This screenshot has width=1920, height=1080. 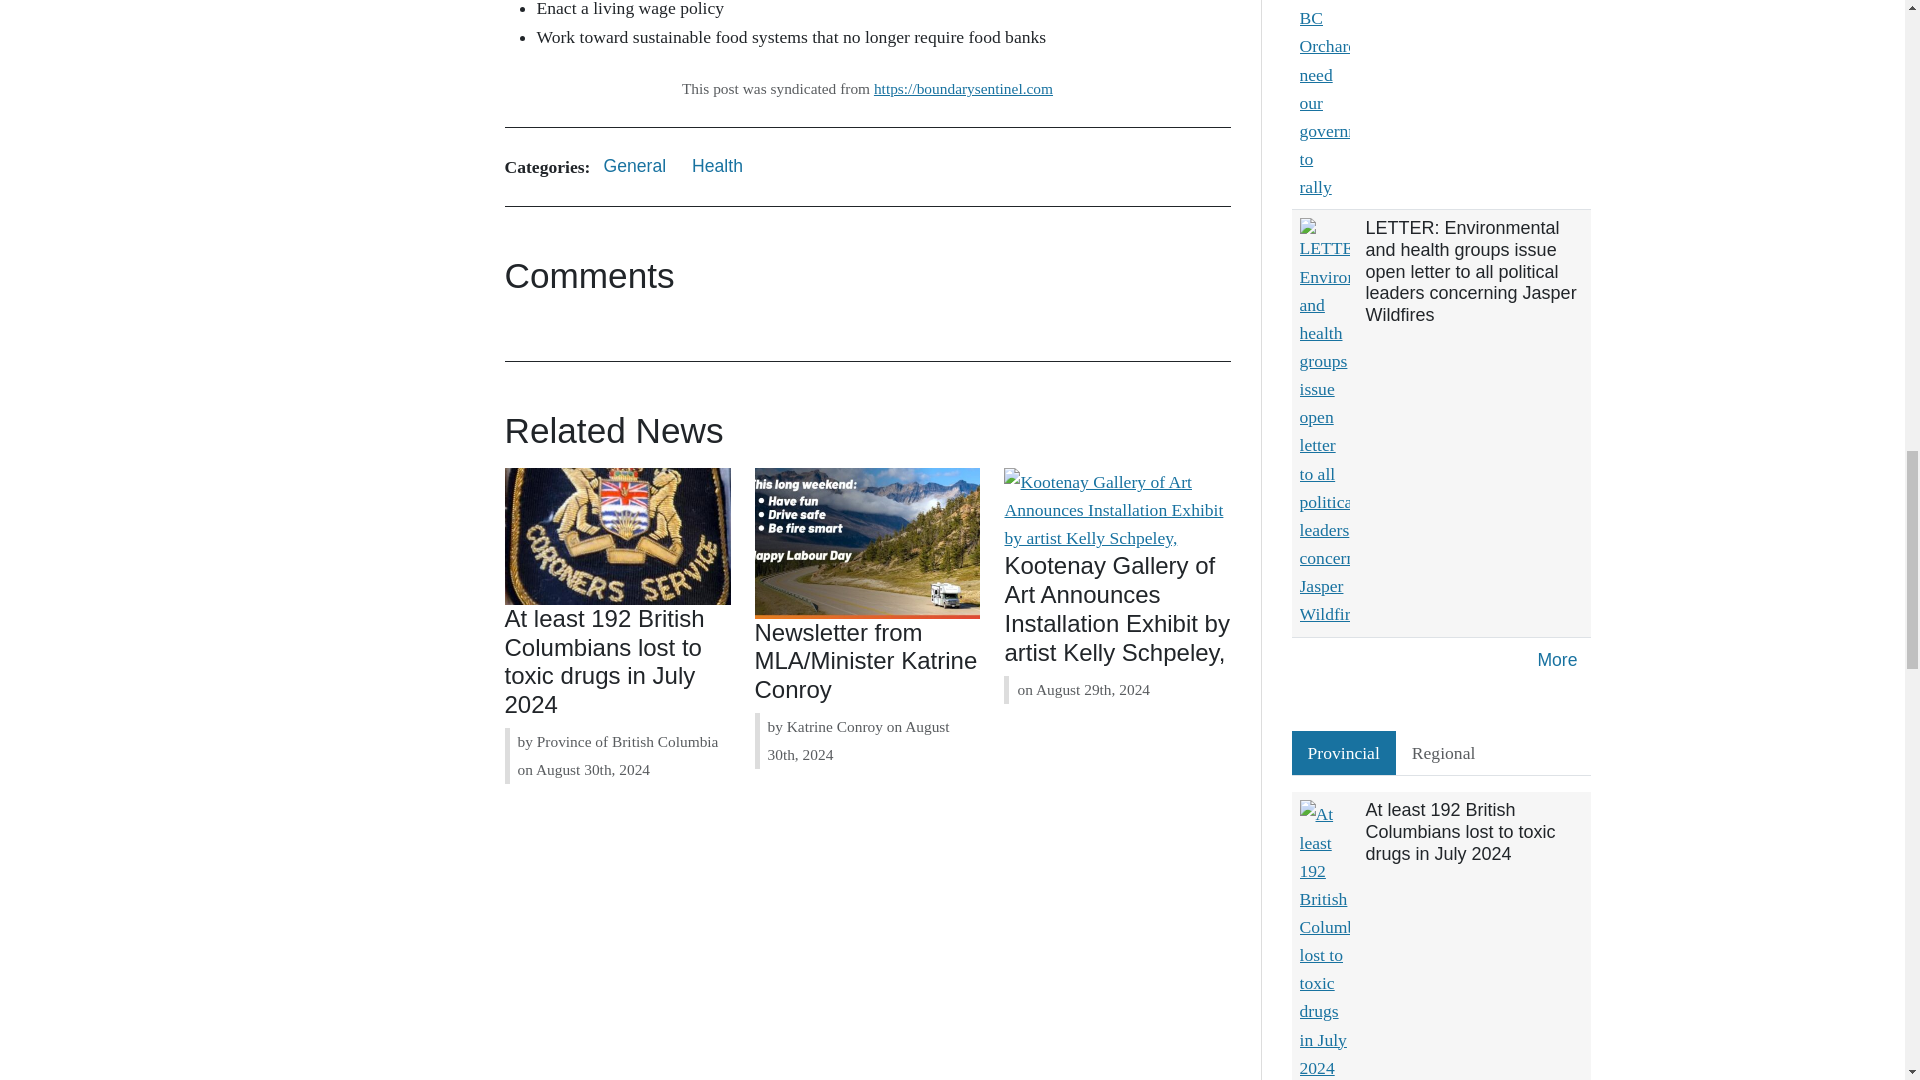 What do you see at coordinates (718, 166) in the screenshot?
I see `Health` at bounding box center [718, 166].